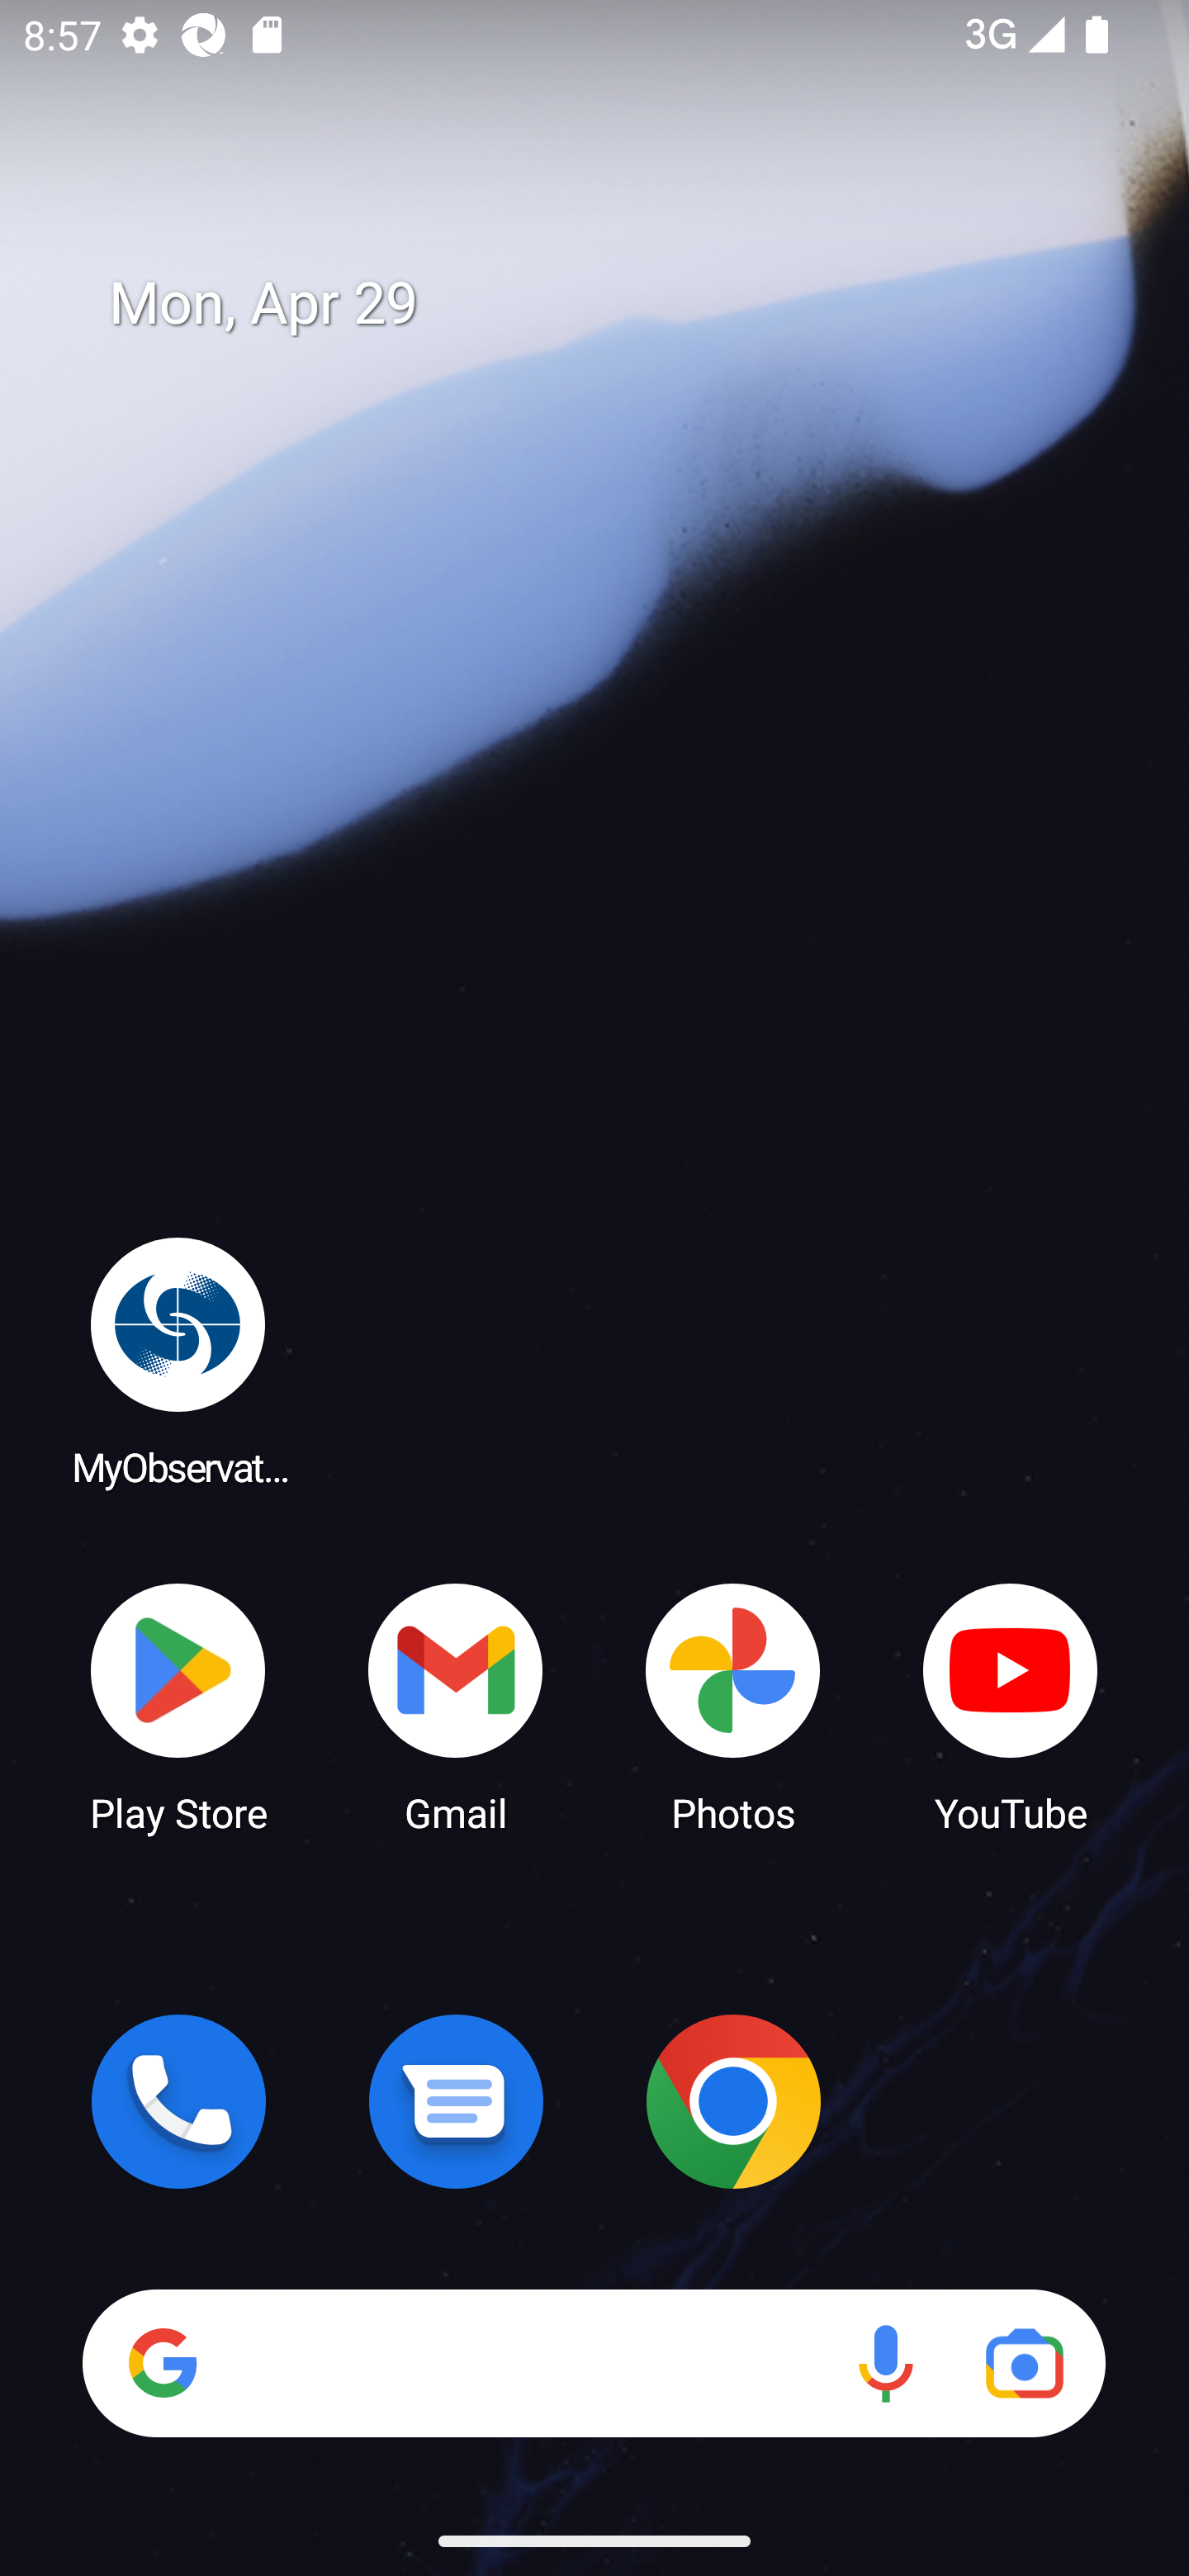 Image resolution: width=1189 pixels, height=2576 pixels. I want to click on Voice search, so click(885, 2363).